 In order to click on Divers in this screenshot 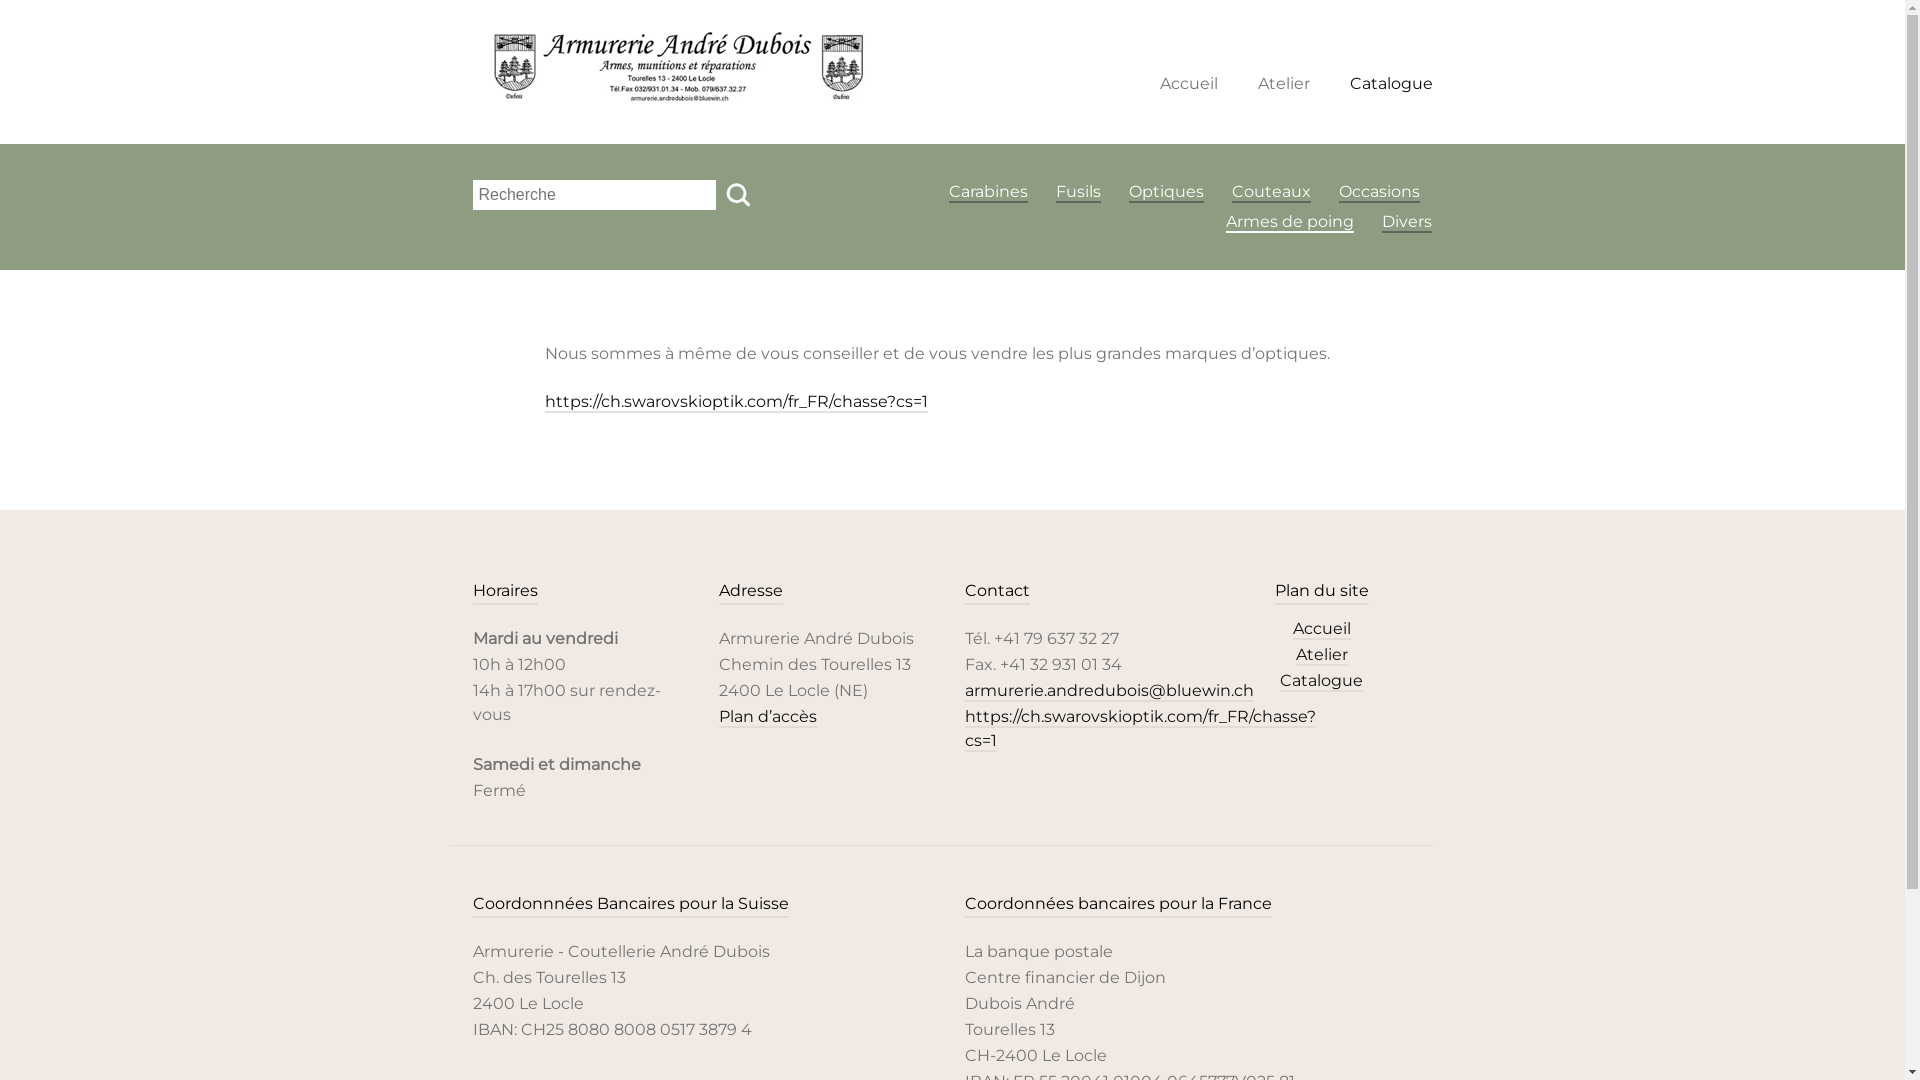, I will do `click(1407, 222)`.